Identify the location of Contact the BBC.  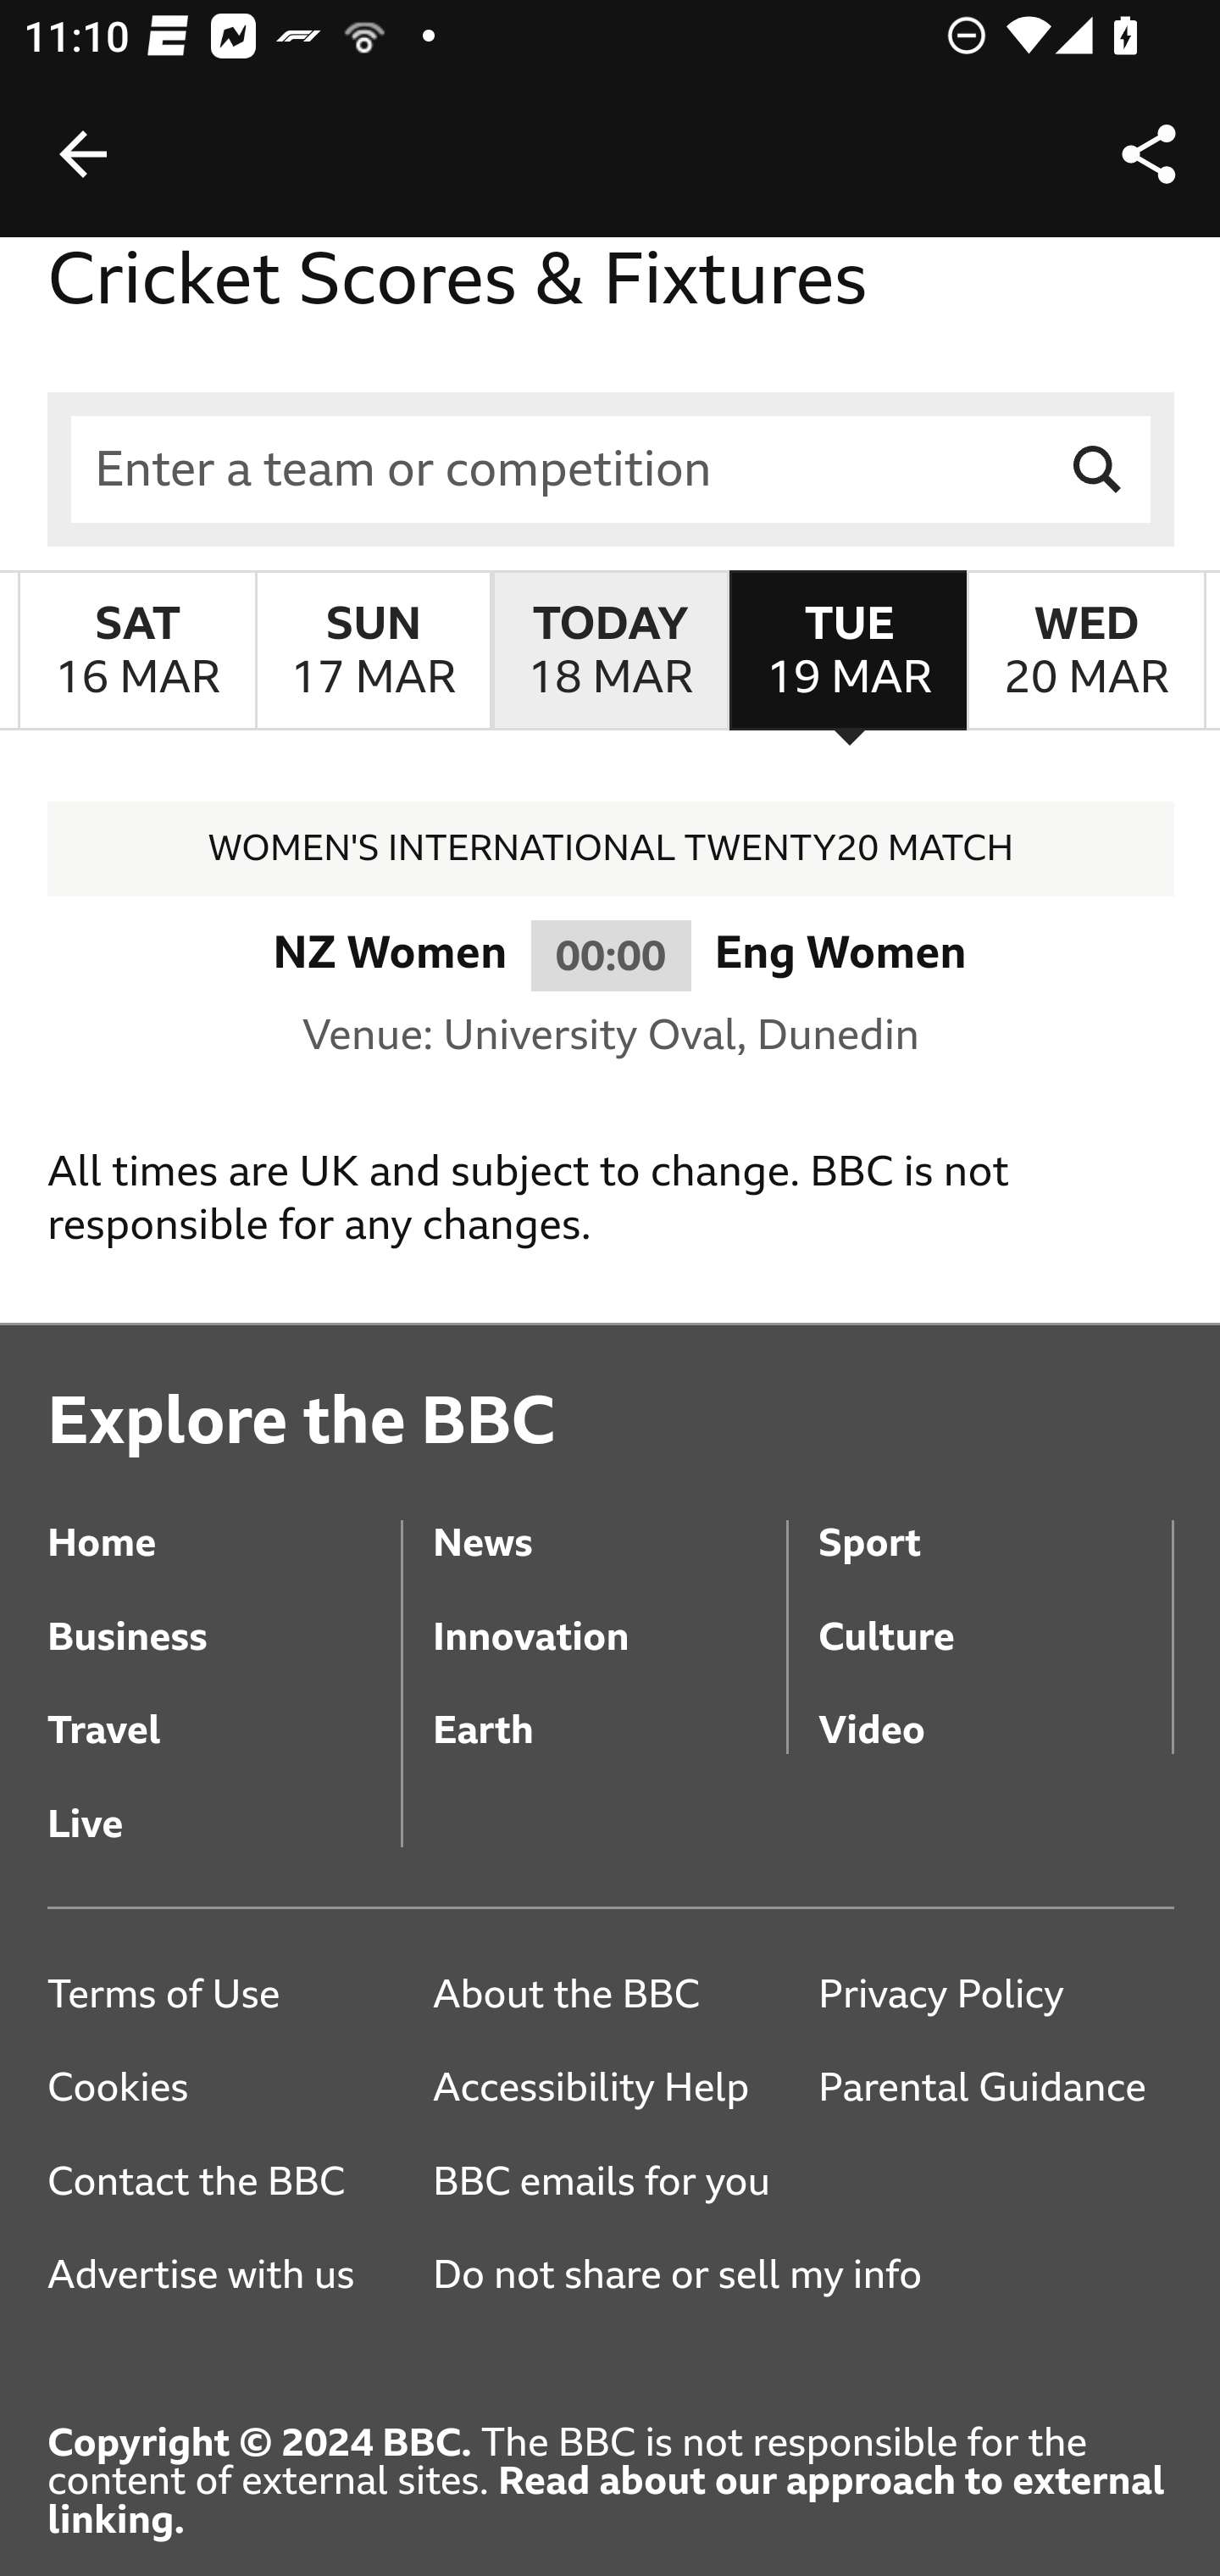
(225, 2185).